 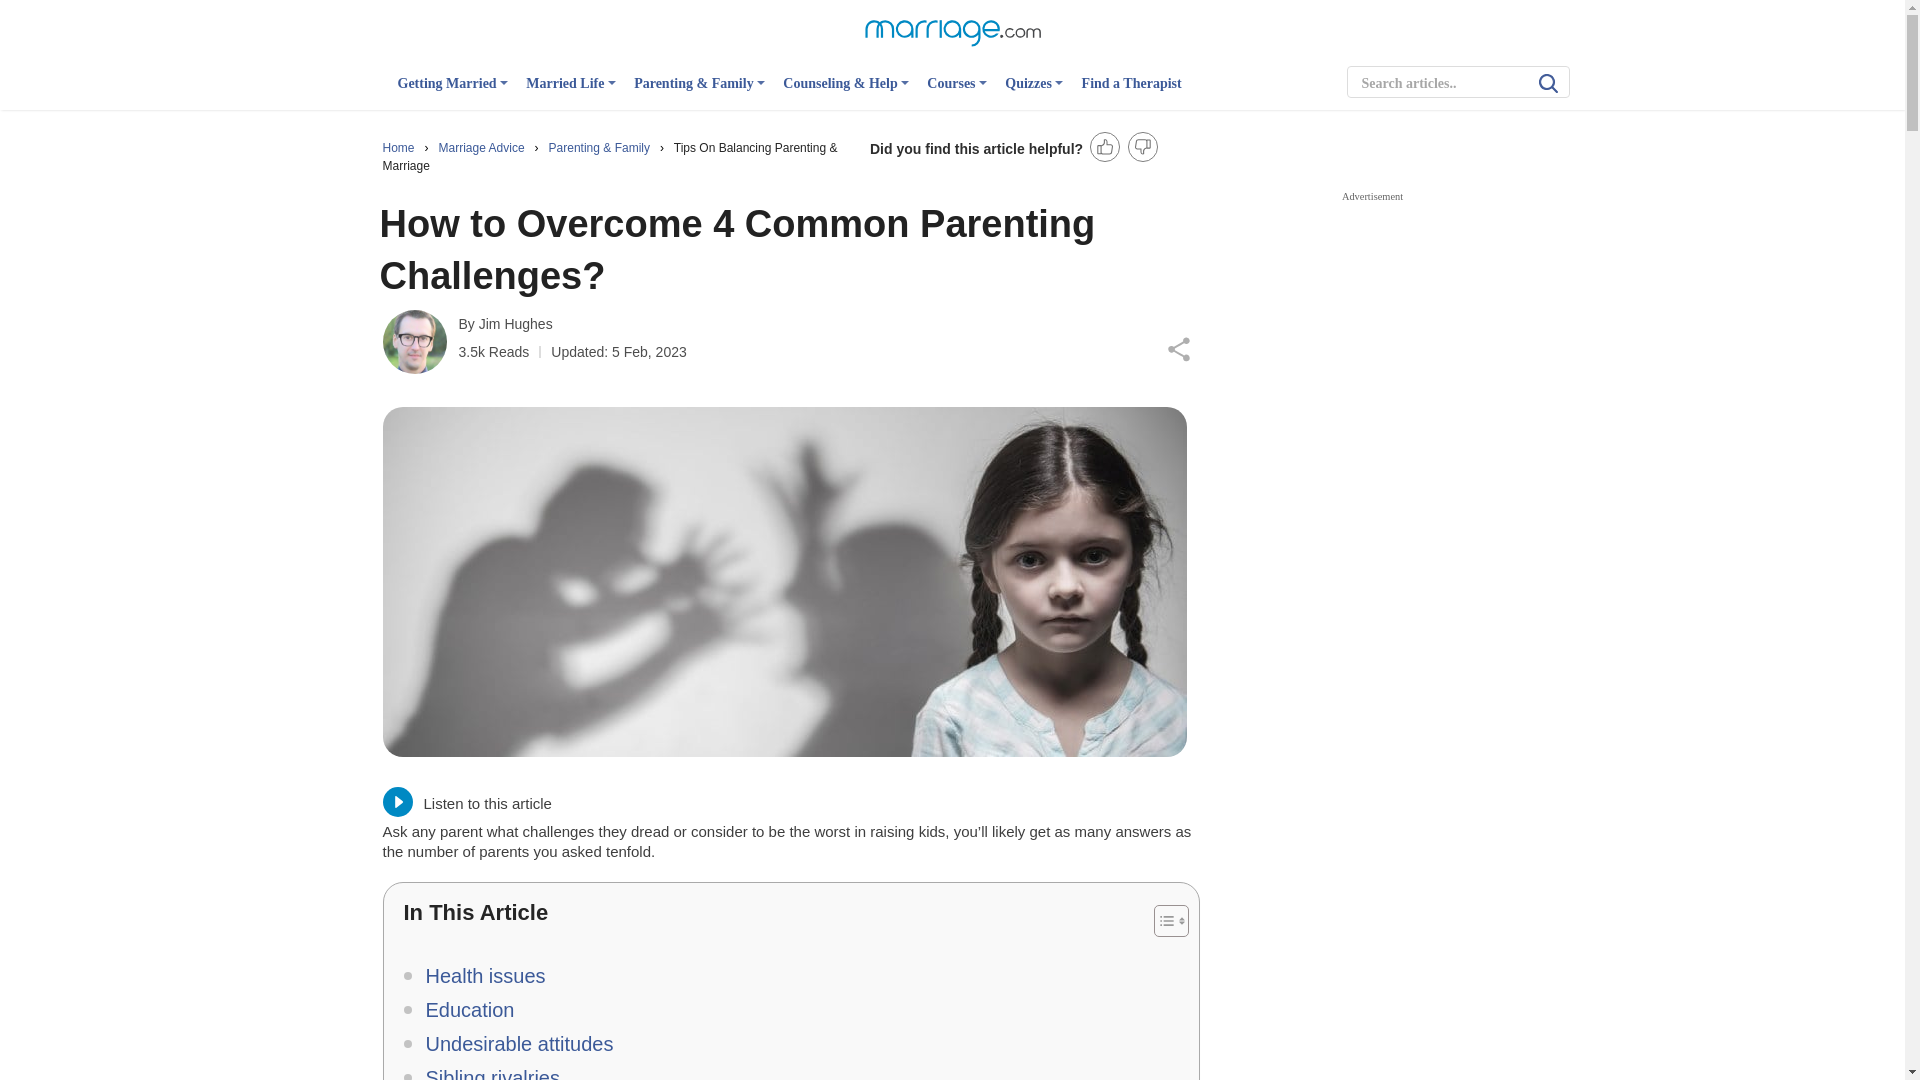 What do you see at coordinates (458, 1010) in the screenshot?
I see ` Education` at bounding box center [458, 1010].